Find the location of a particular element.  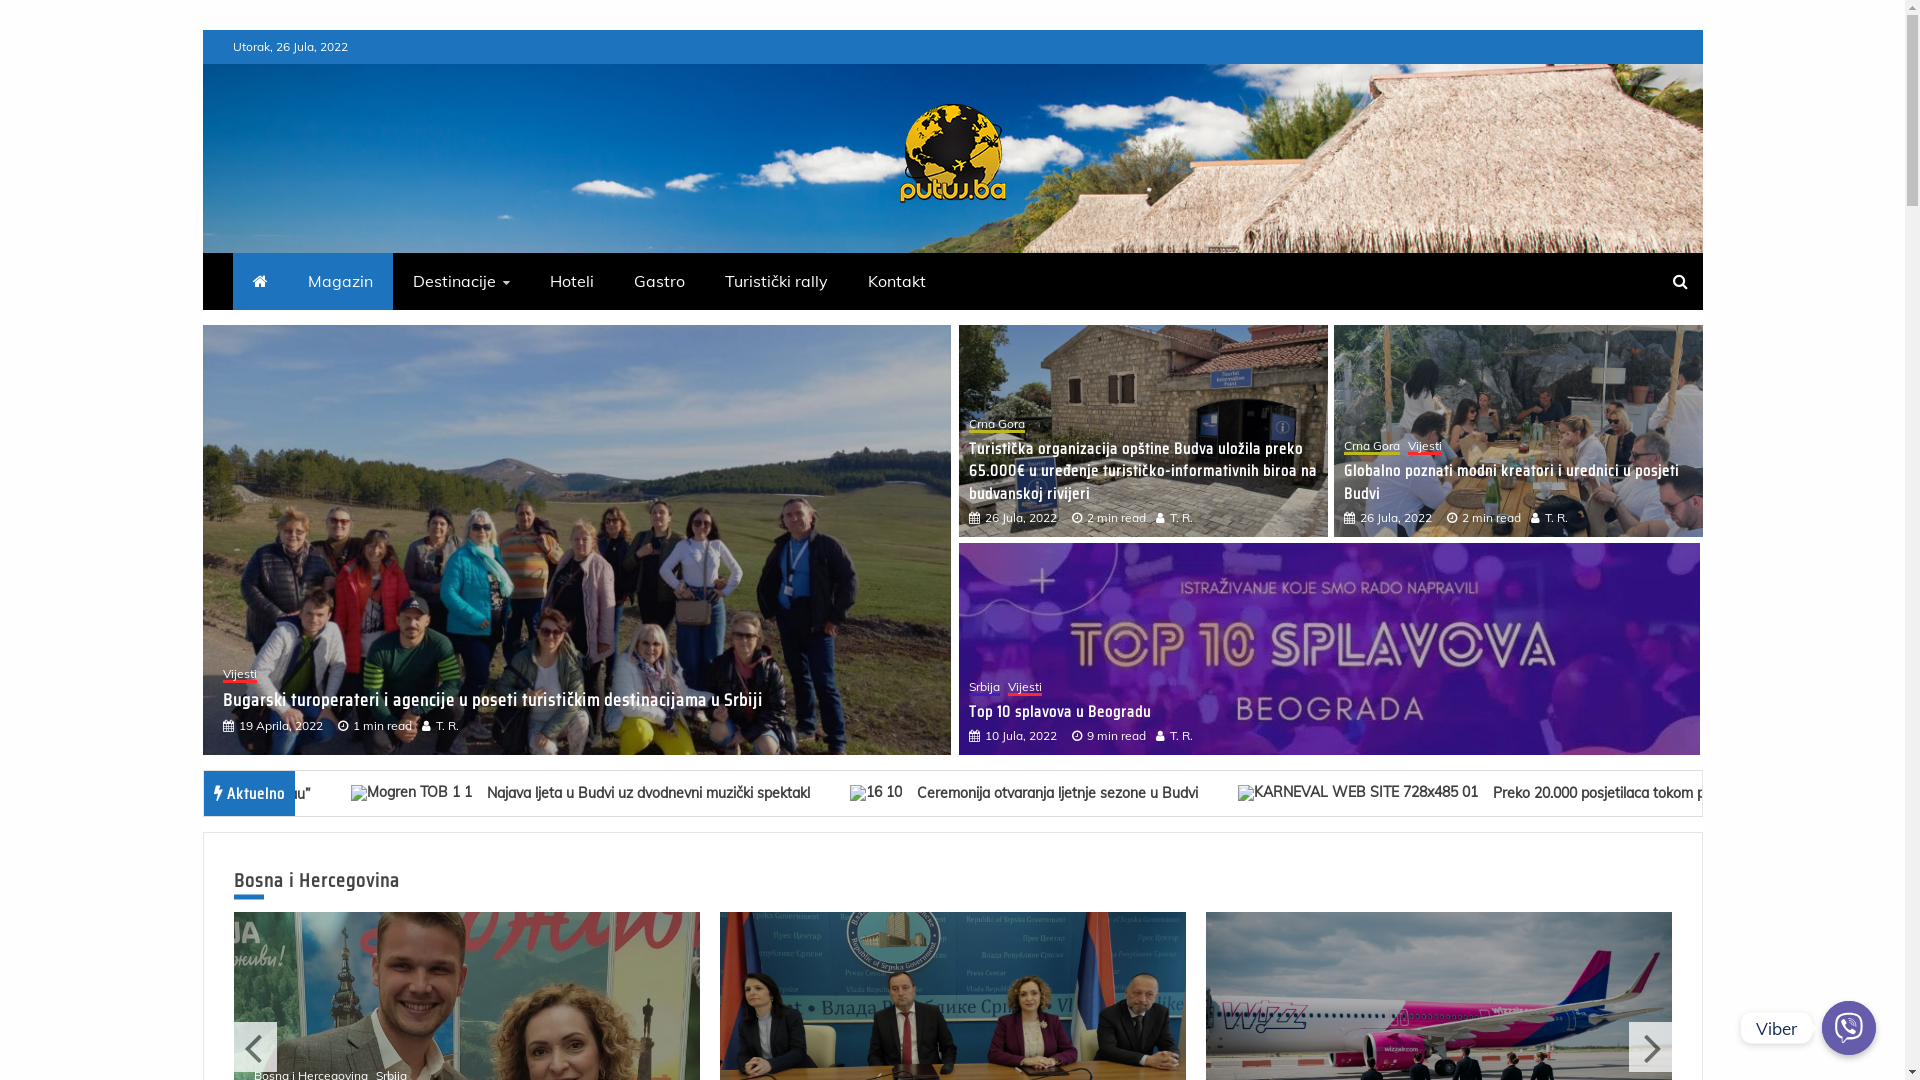

Vijesti is located at coordinates (239, 676).